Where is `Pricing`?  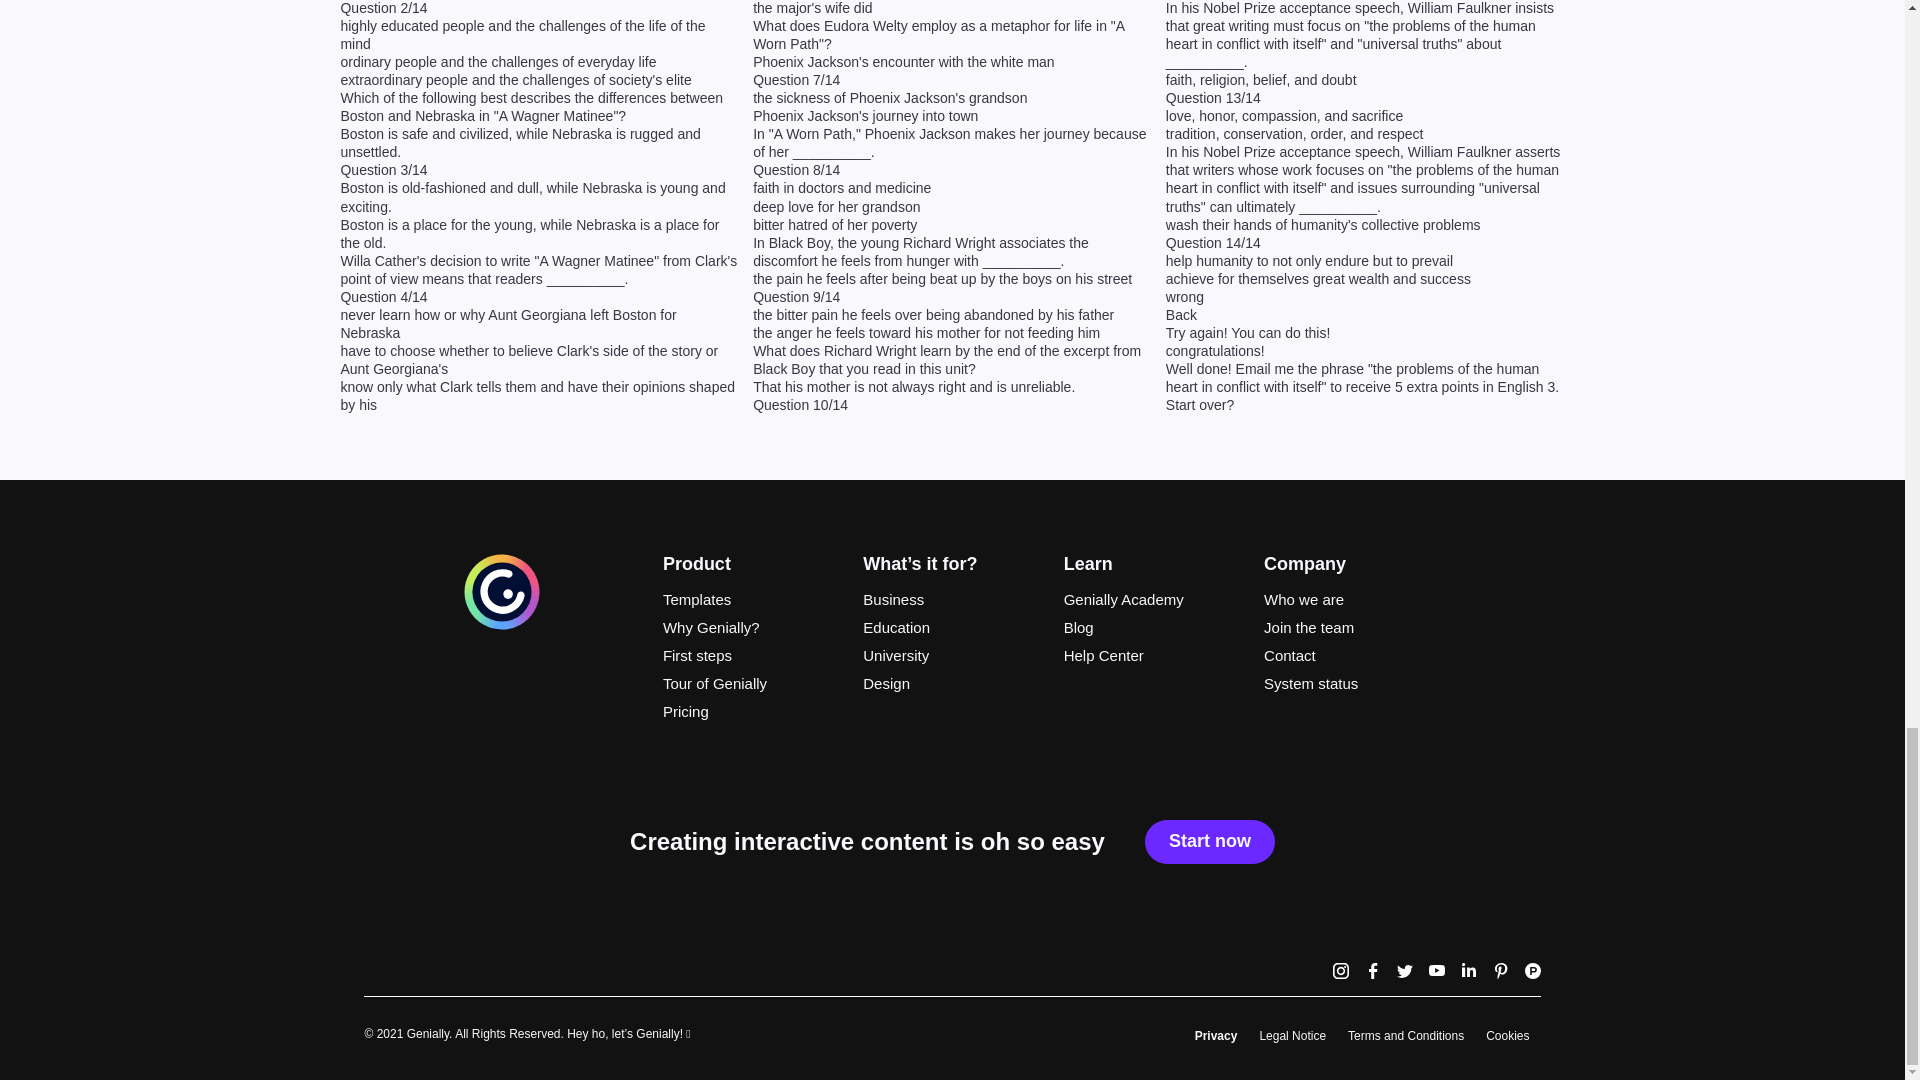
Pricing is located at coordinates (751, 711).